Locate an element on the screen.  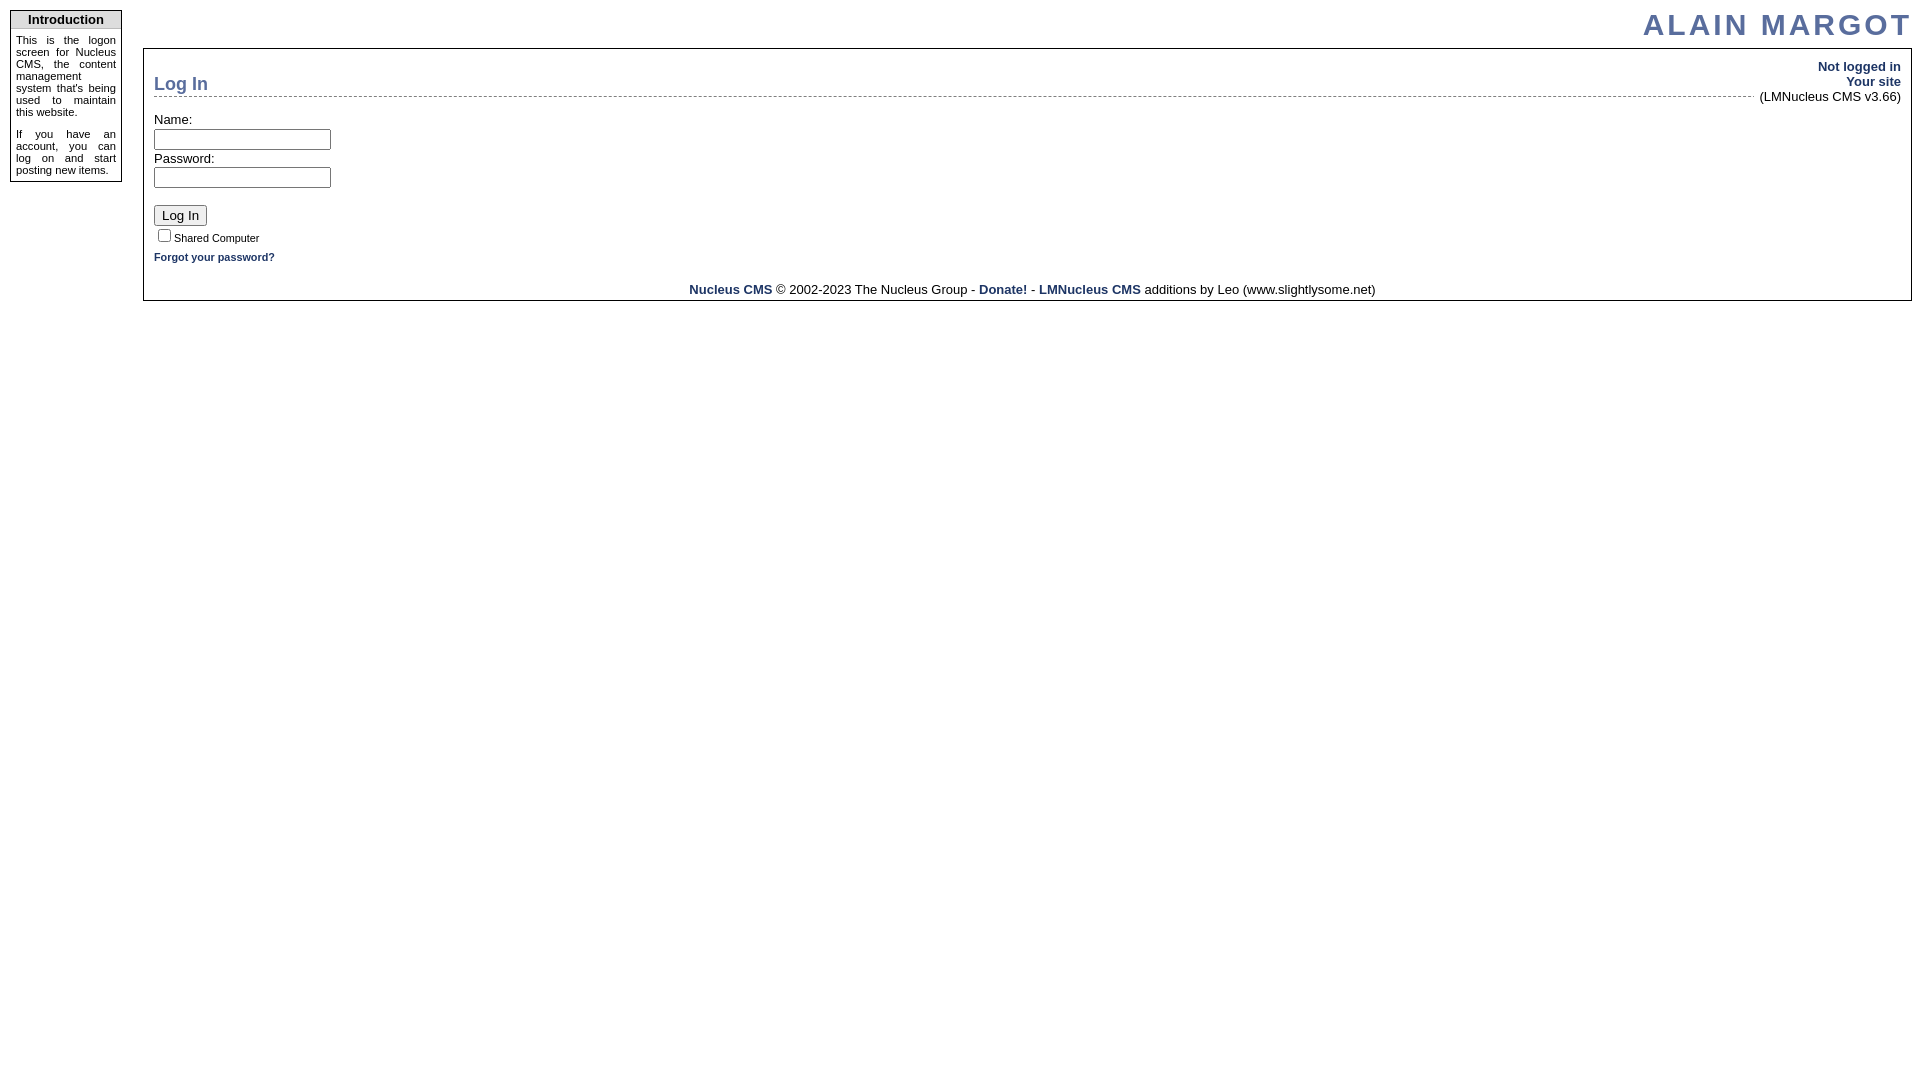
Forgot your password? is located at coordinates (214, 257).